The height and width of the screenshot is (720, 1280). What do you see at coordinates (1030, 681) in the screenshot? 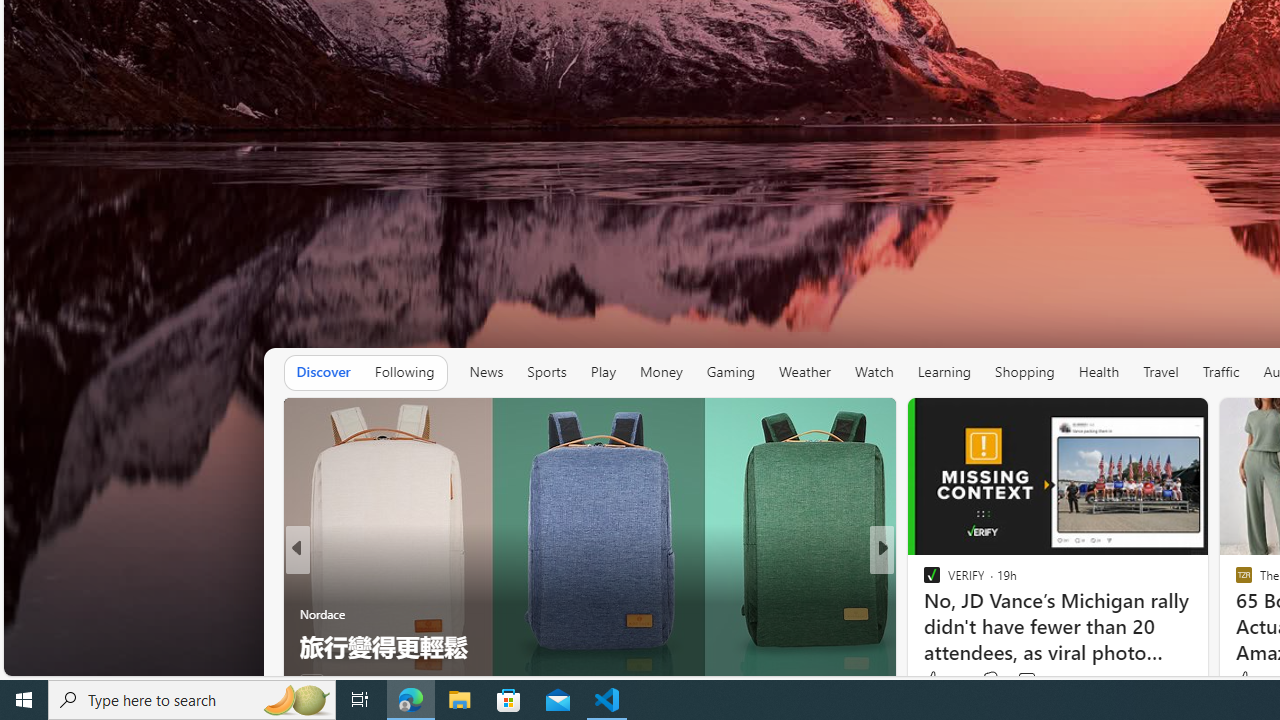
I see `View comments 17 Comment` at bounding box center [1030, 681].